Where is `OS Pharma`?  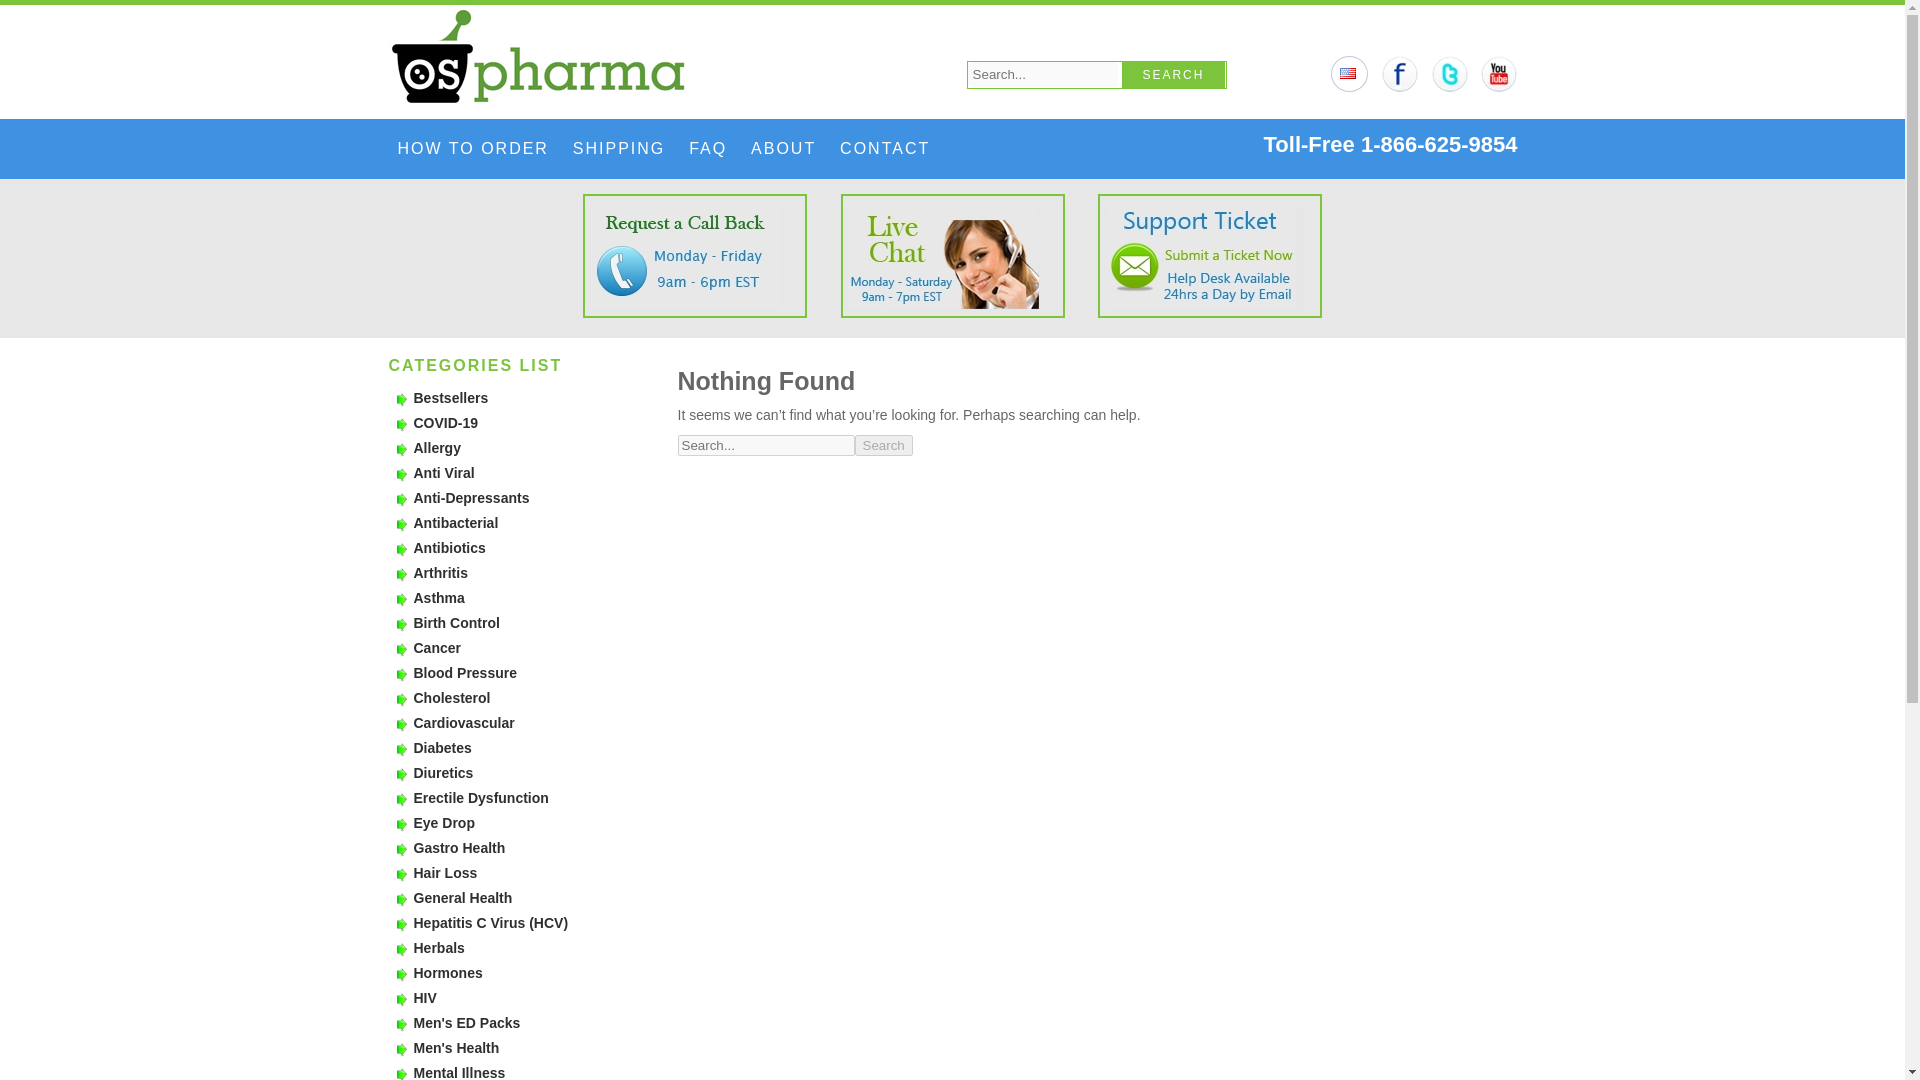
OS Pharma is located at coordinates (566, 56).